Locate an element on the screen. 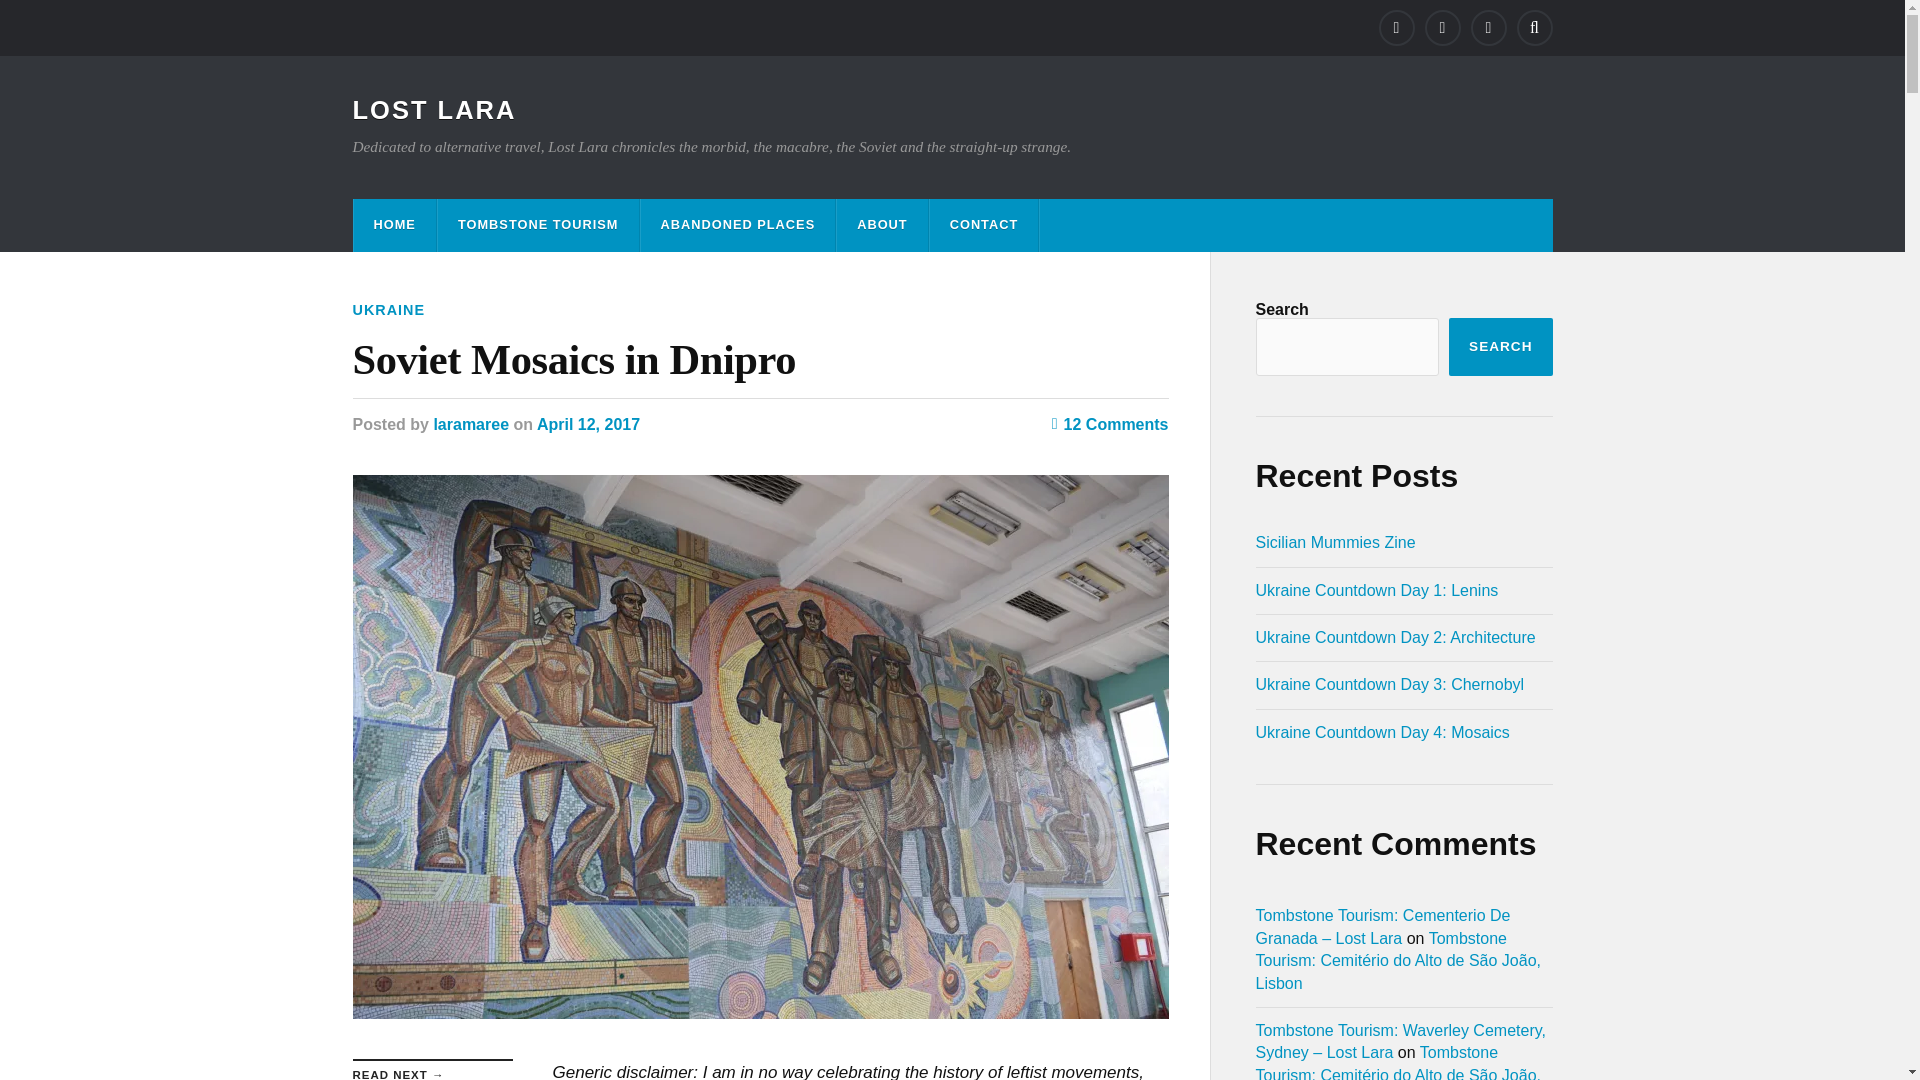  laramaree is located at coordinates (470, 424).